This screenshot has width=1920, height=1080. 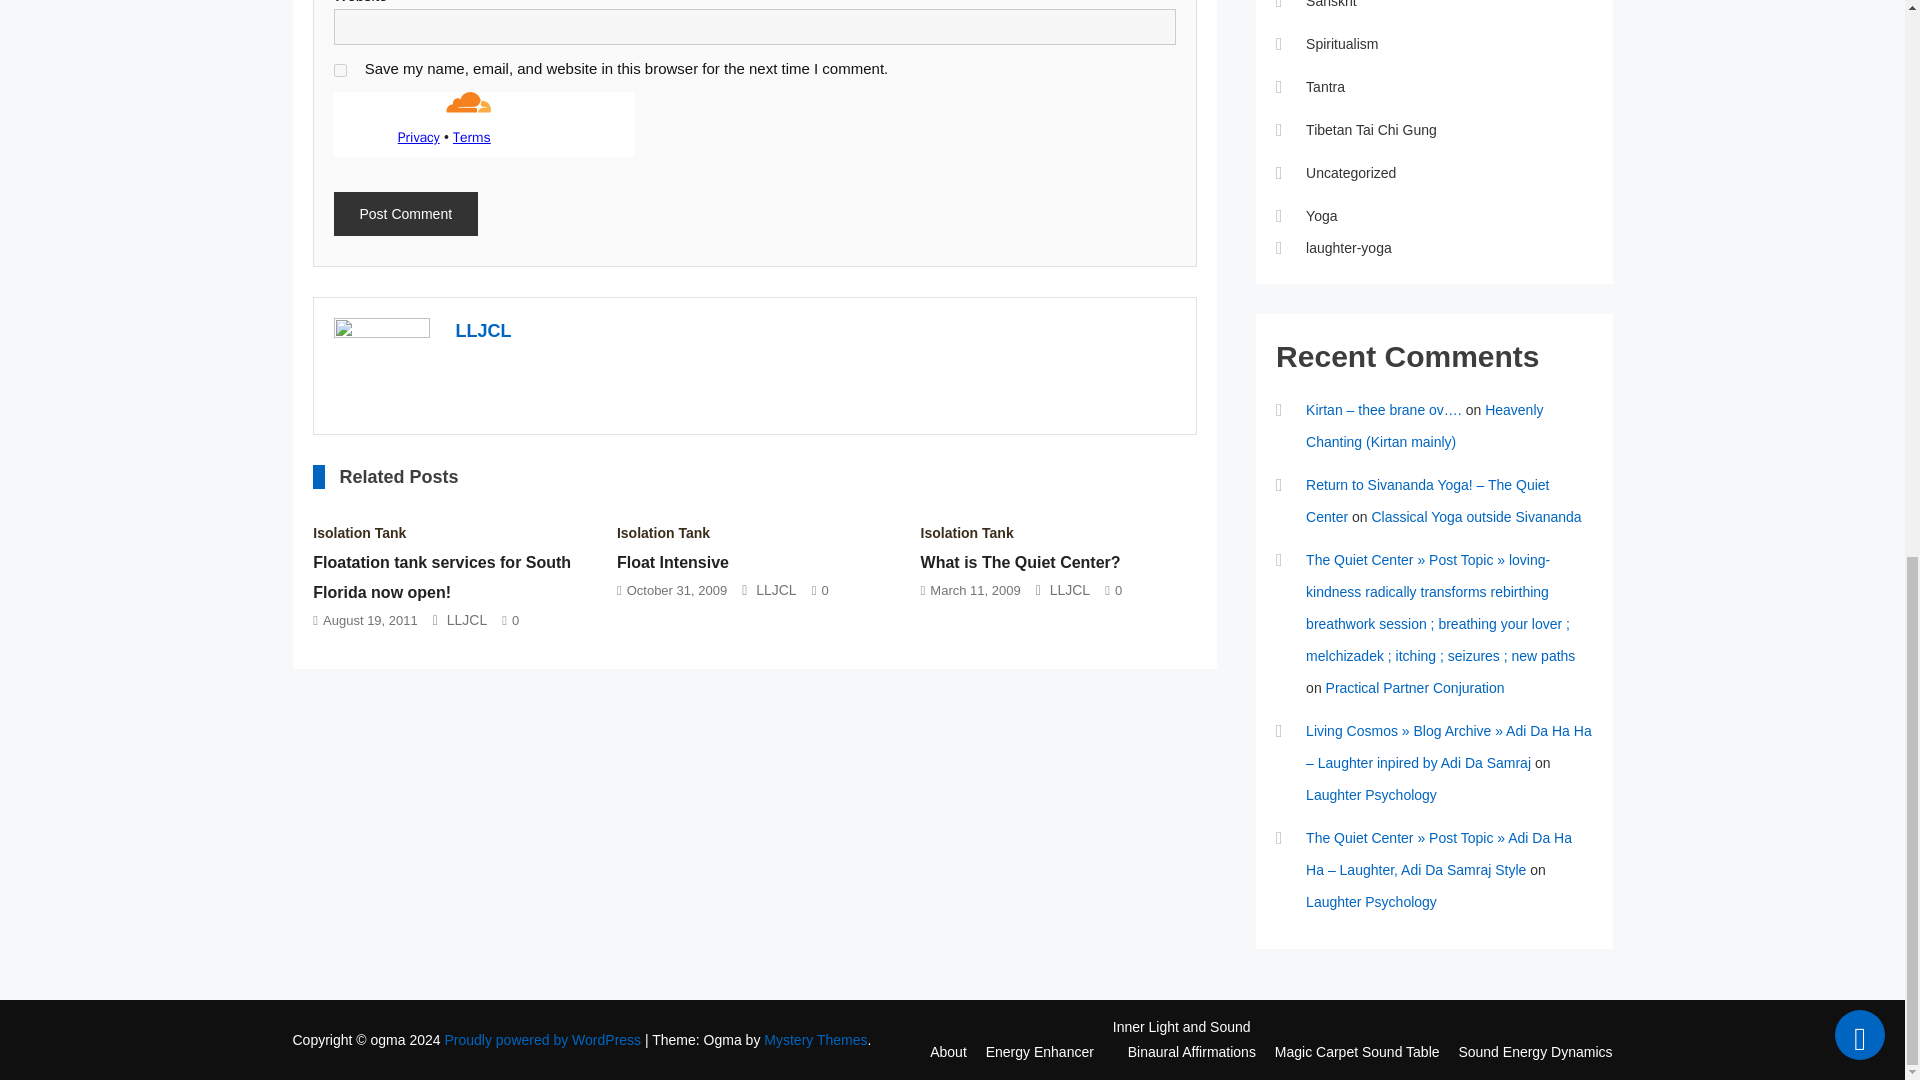 I want to click on Float Intensive, so click(x=672, y=562).